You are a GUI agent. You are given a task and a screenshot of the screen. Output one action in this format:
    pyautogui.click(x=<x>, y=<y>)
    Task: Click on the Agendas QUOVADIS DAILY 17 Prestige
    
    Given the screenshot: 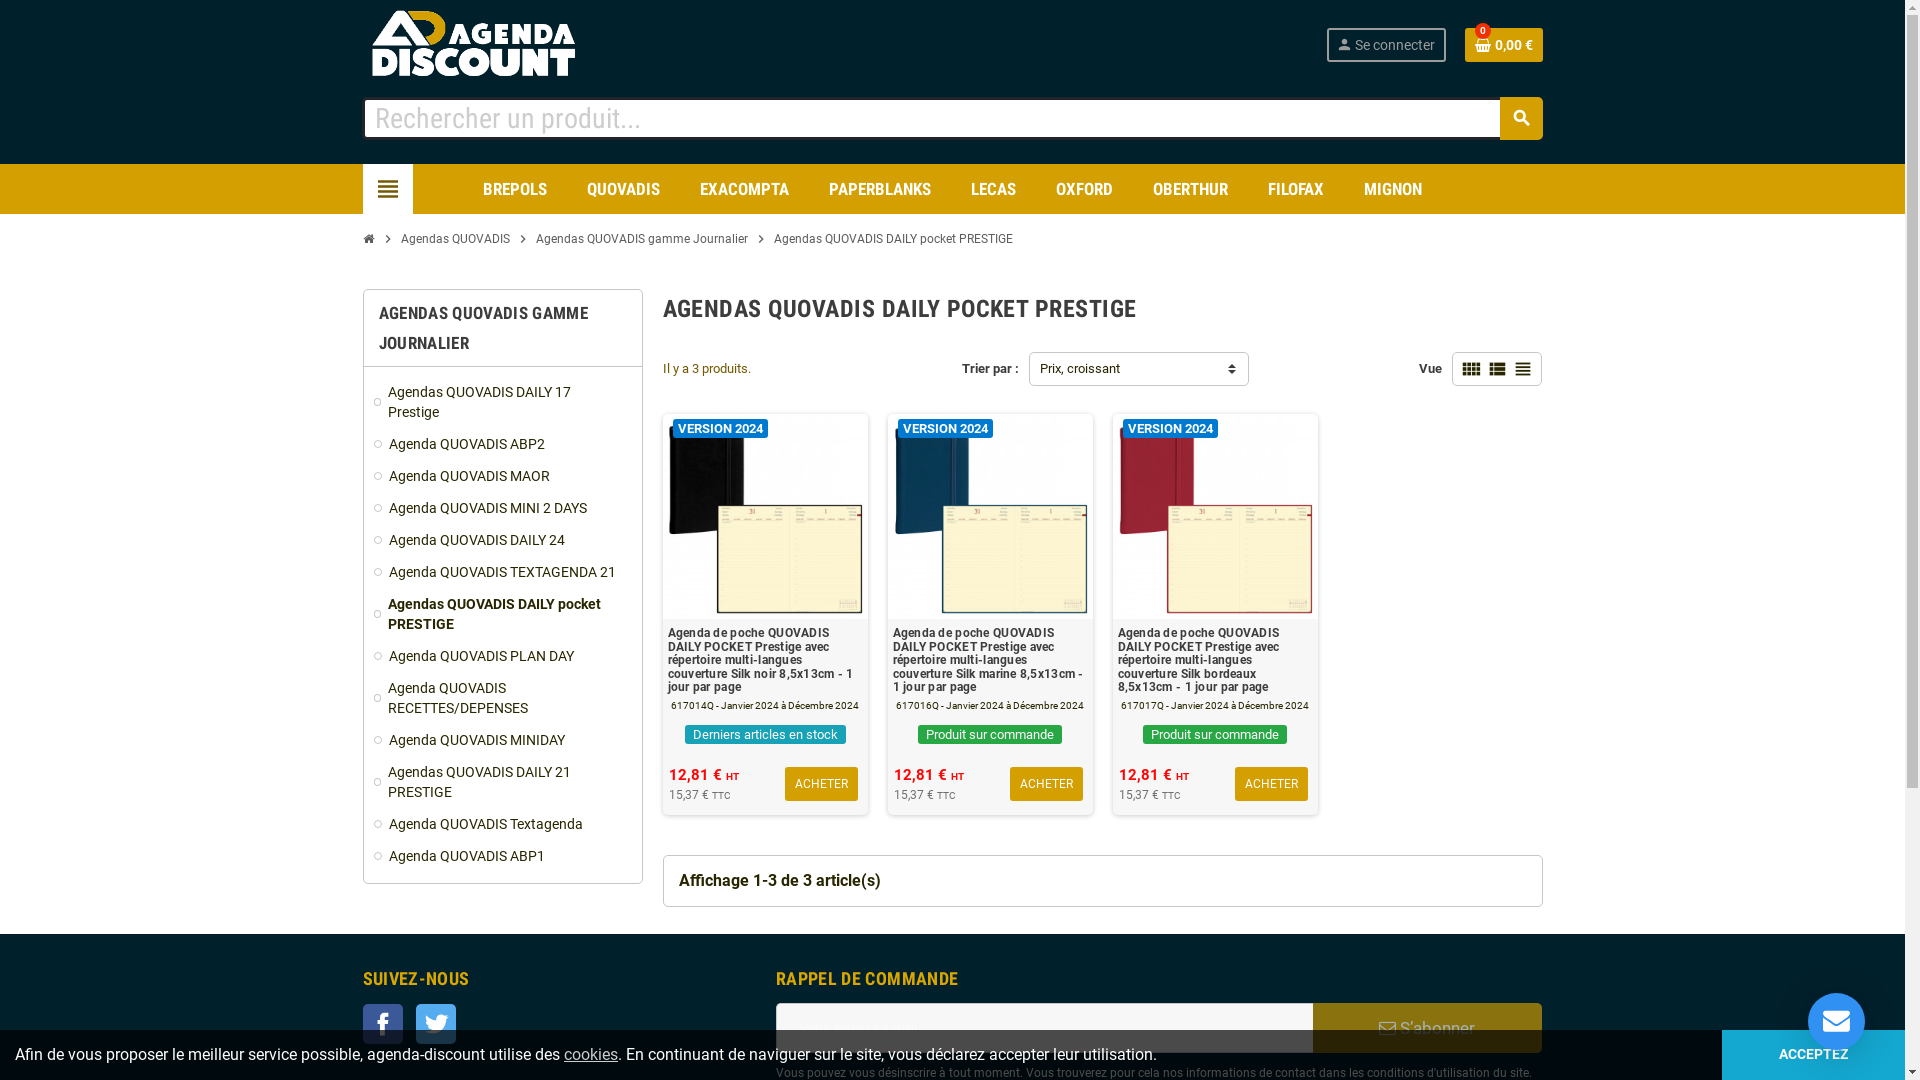 What is the action you would take?
    pyautogui.click(x=503, y=402)
    